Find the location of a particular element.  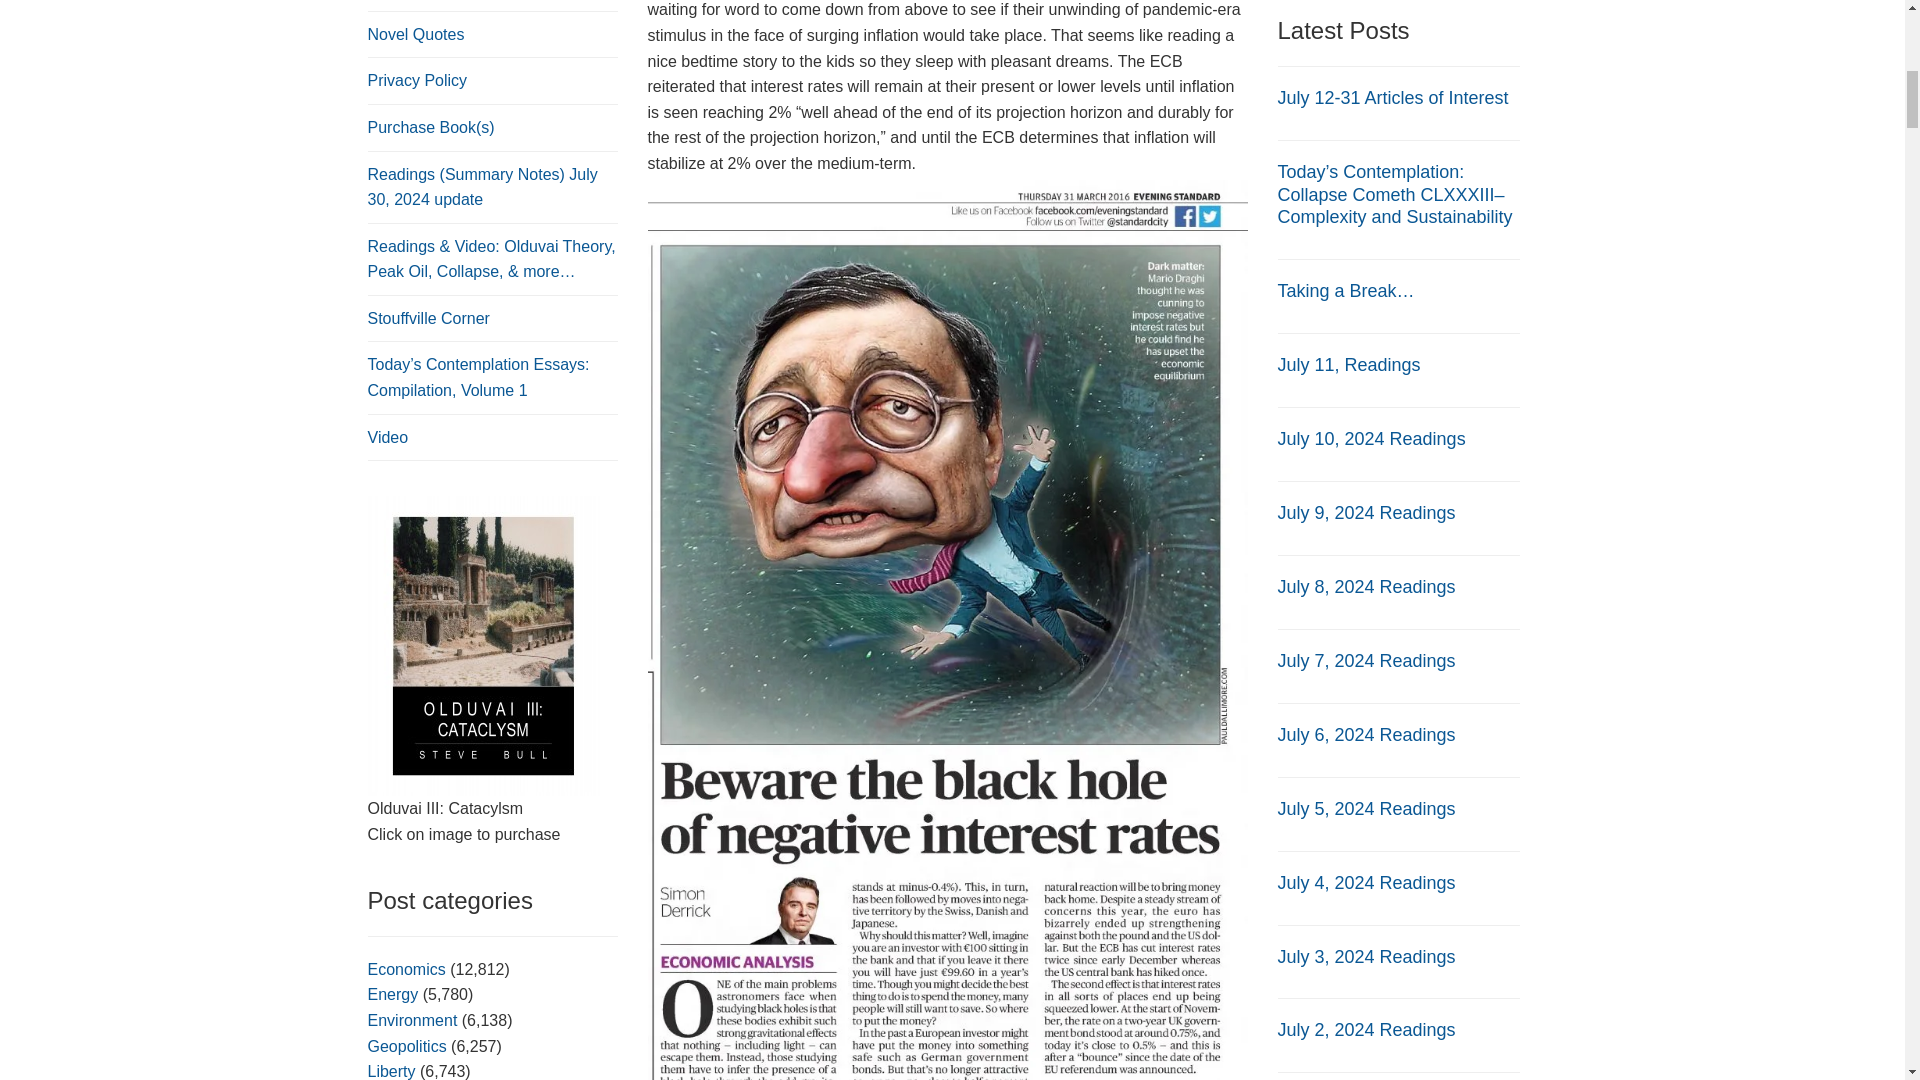

Privacy Policy is located at coordinates (418, 80).